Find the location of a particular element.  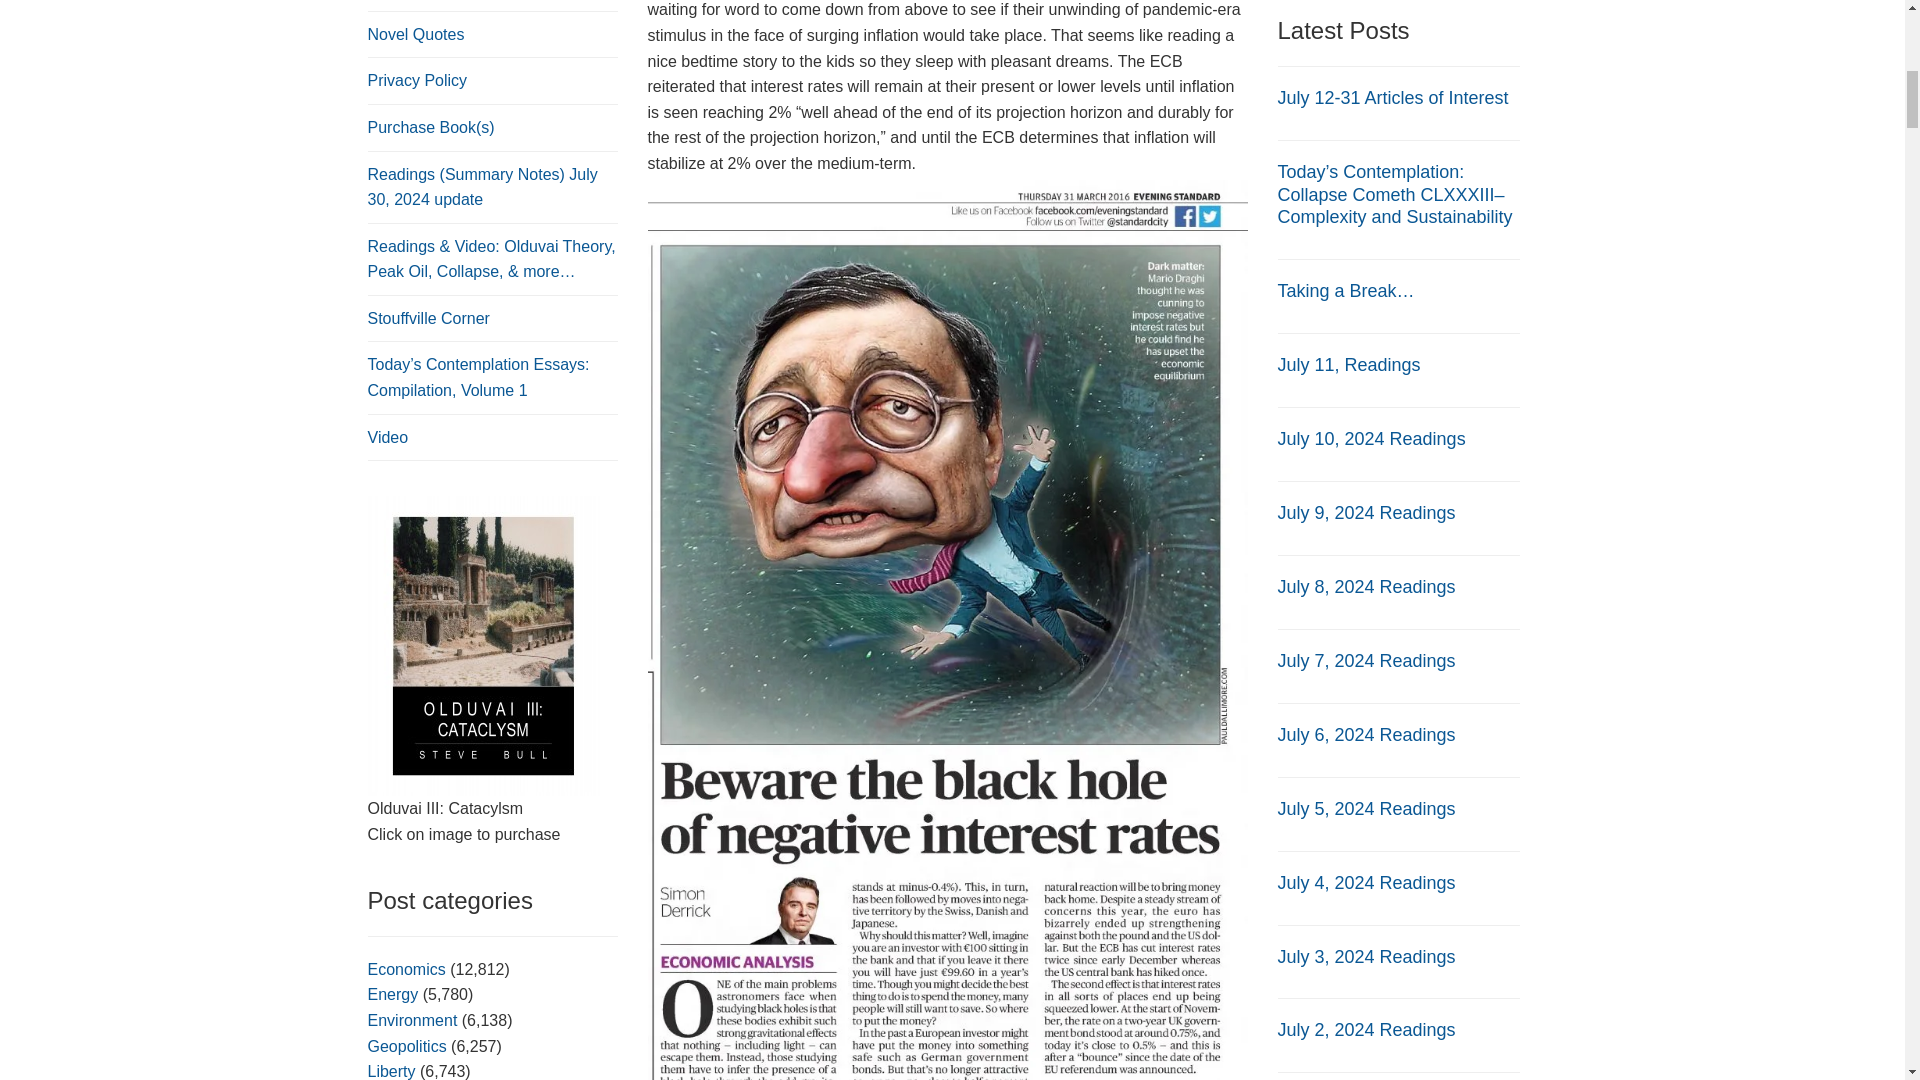

Privacy Policy is located at coordinates (418, 80).